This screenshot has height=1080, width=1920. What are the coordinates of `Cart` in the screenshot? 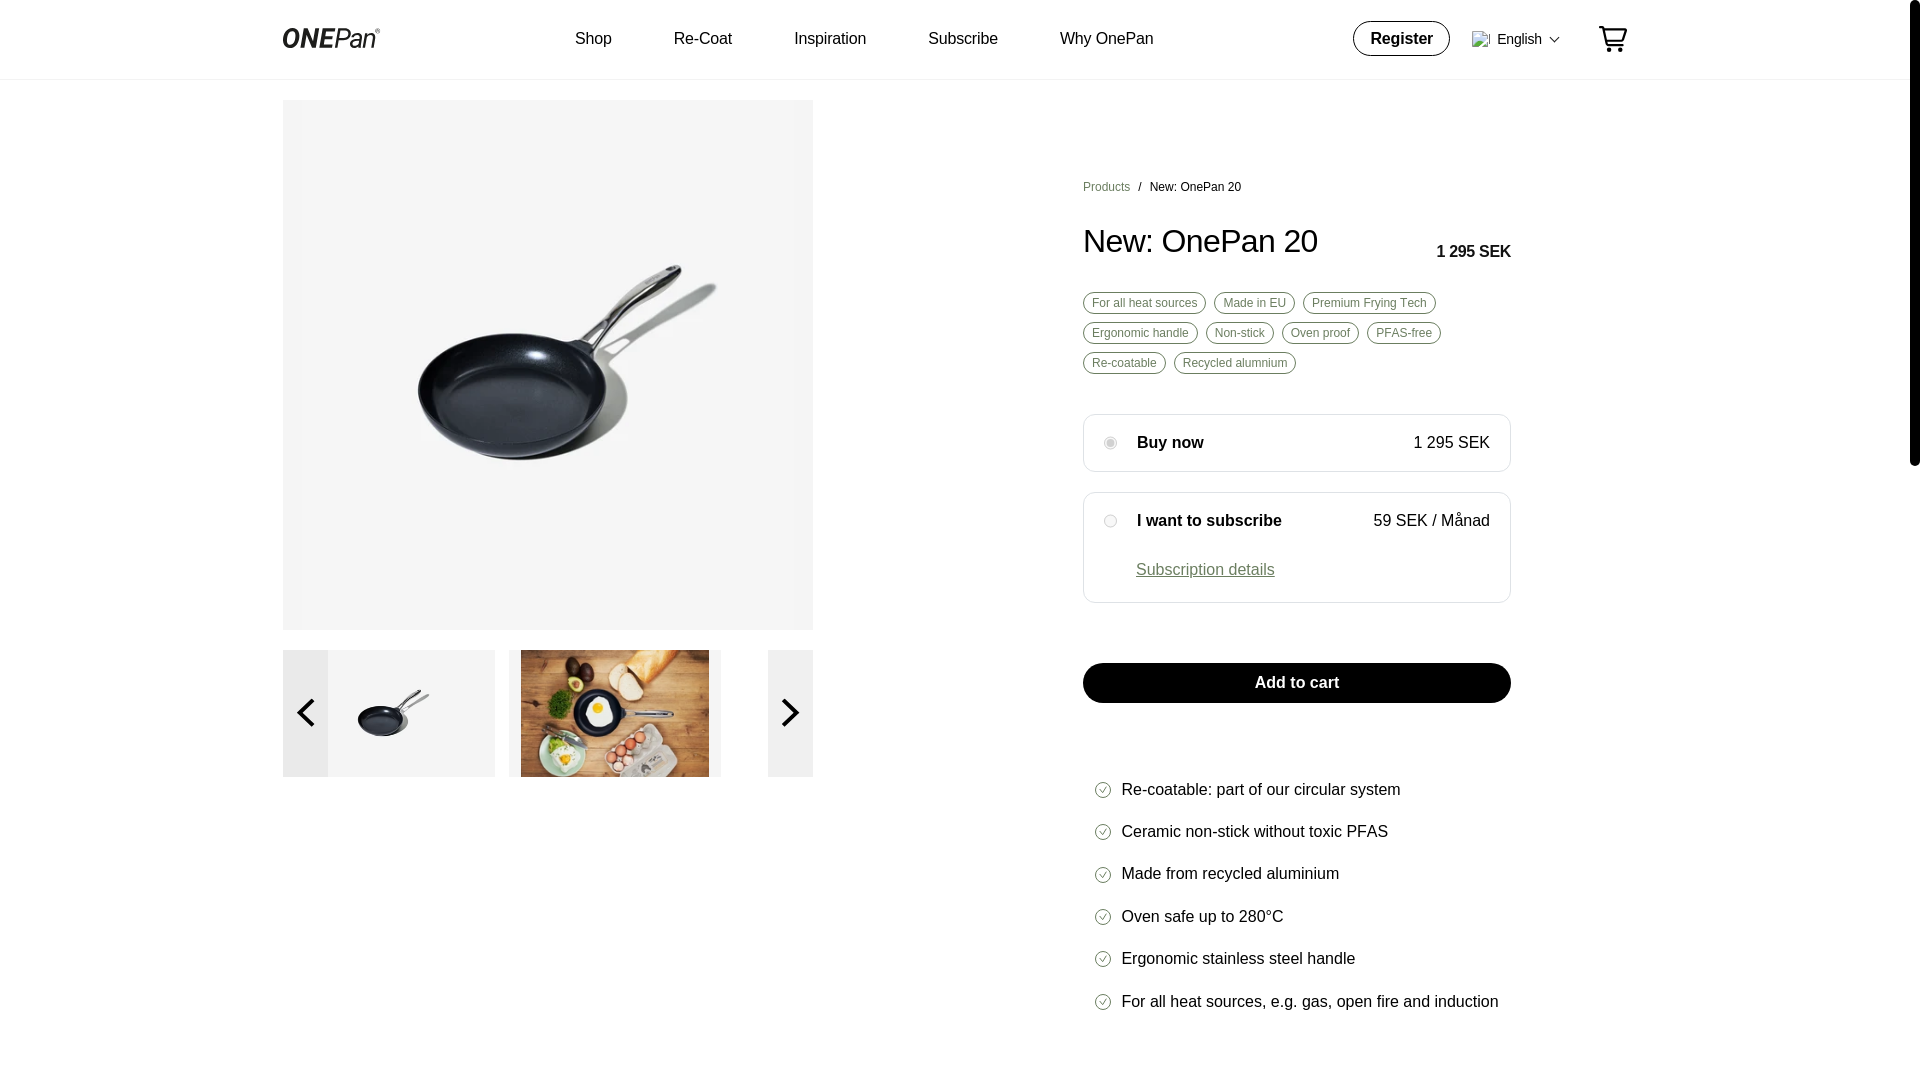 It's located at (1612, 38).